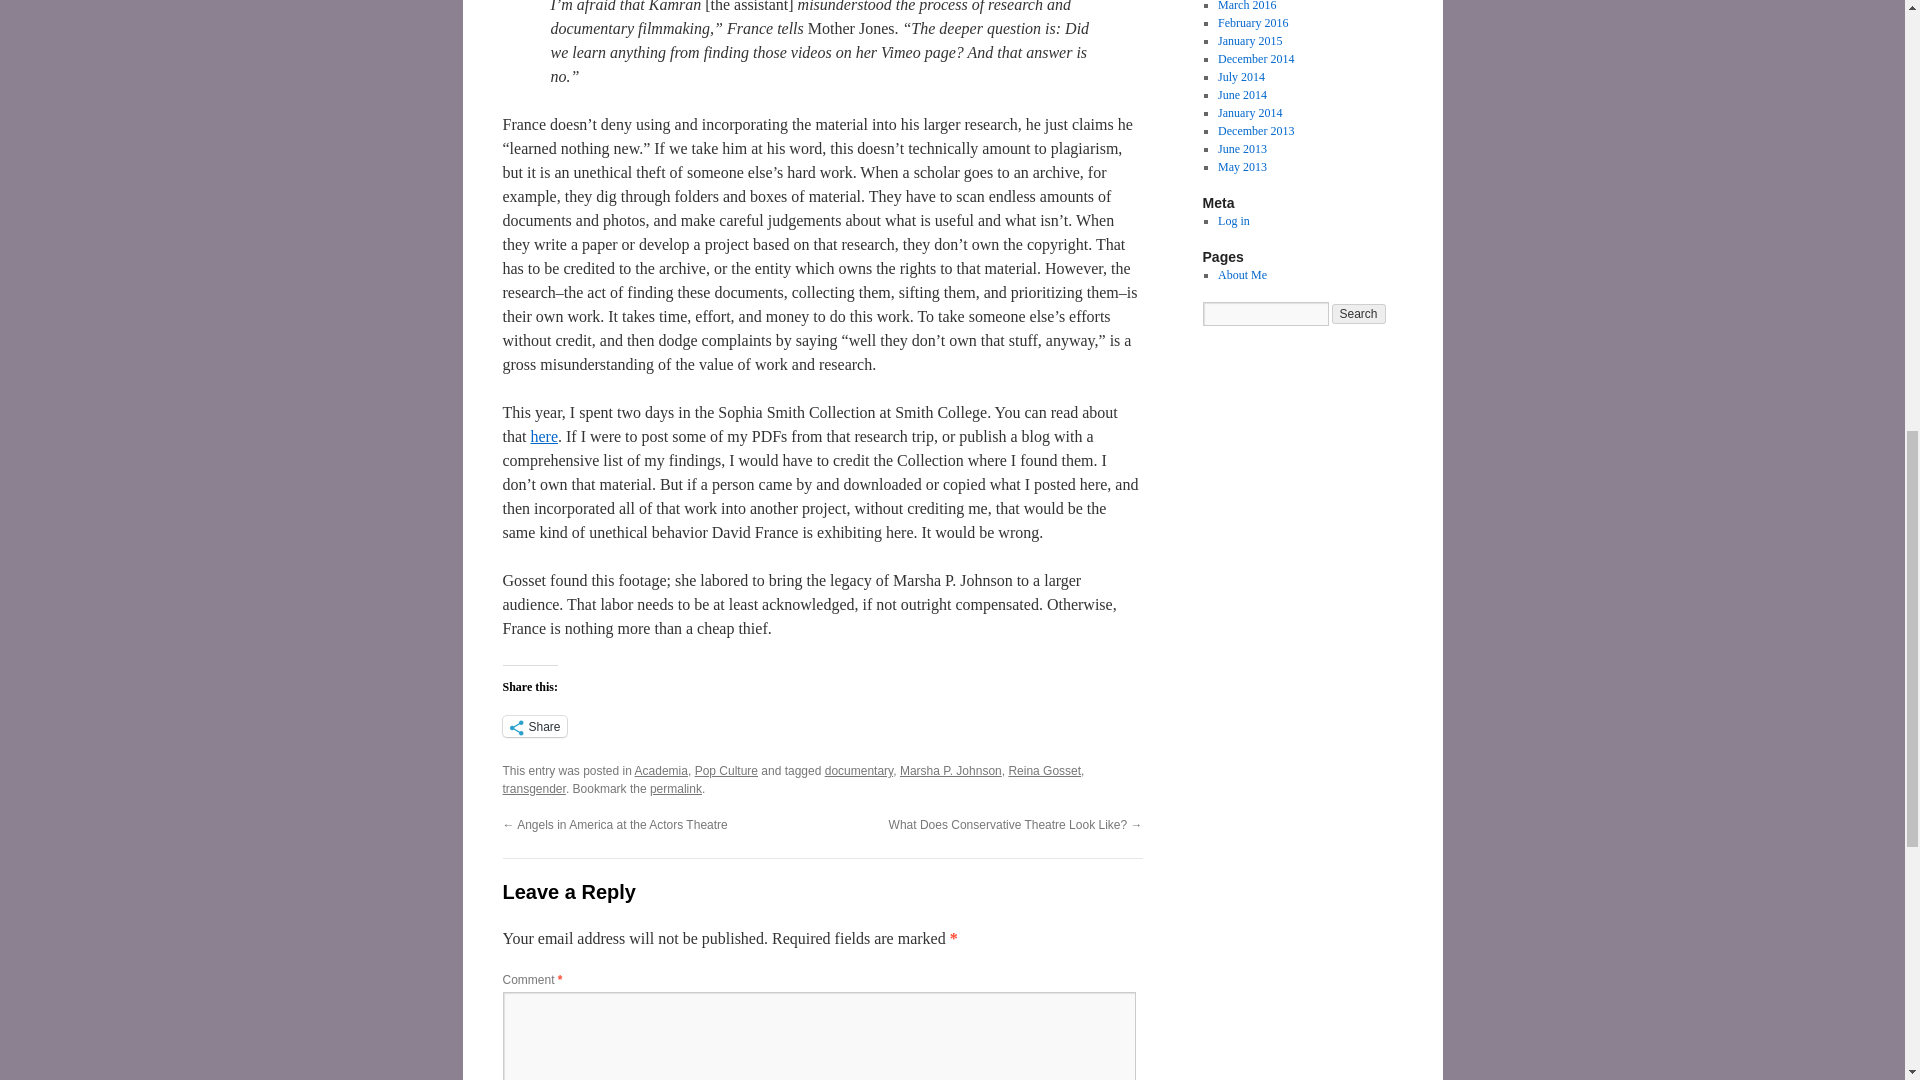  I want to click on Reina Gosset, so click(1044, 770).